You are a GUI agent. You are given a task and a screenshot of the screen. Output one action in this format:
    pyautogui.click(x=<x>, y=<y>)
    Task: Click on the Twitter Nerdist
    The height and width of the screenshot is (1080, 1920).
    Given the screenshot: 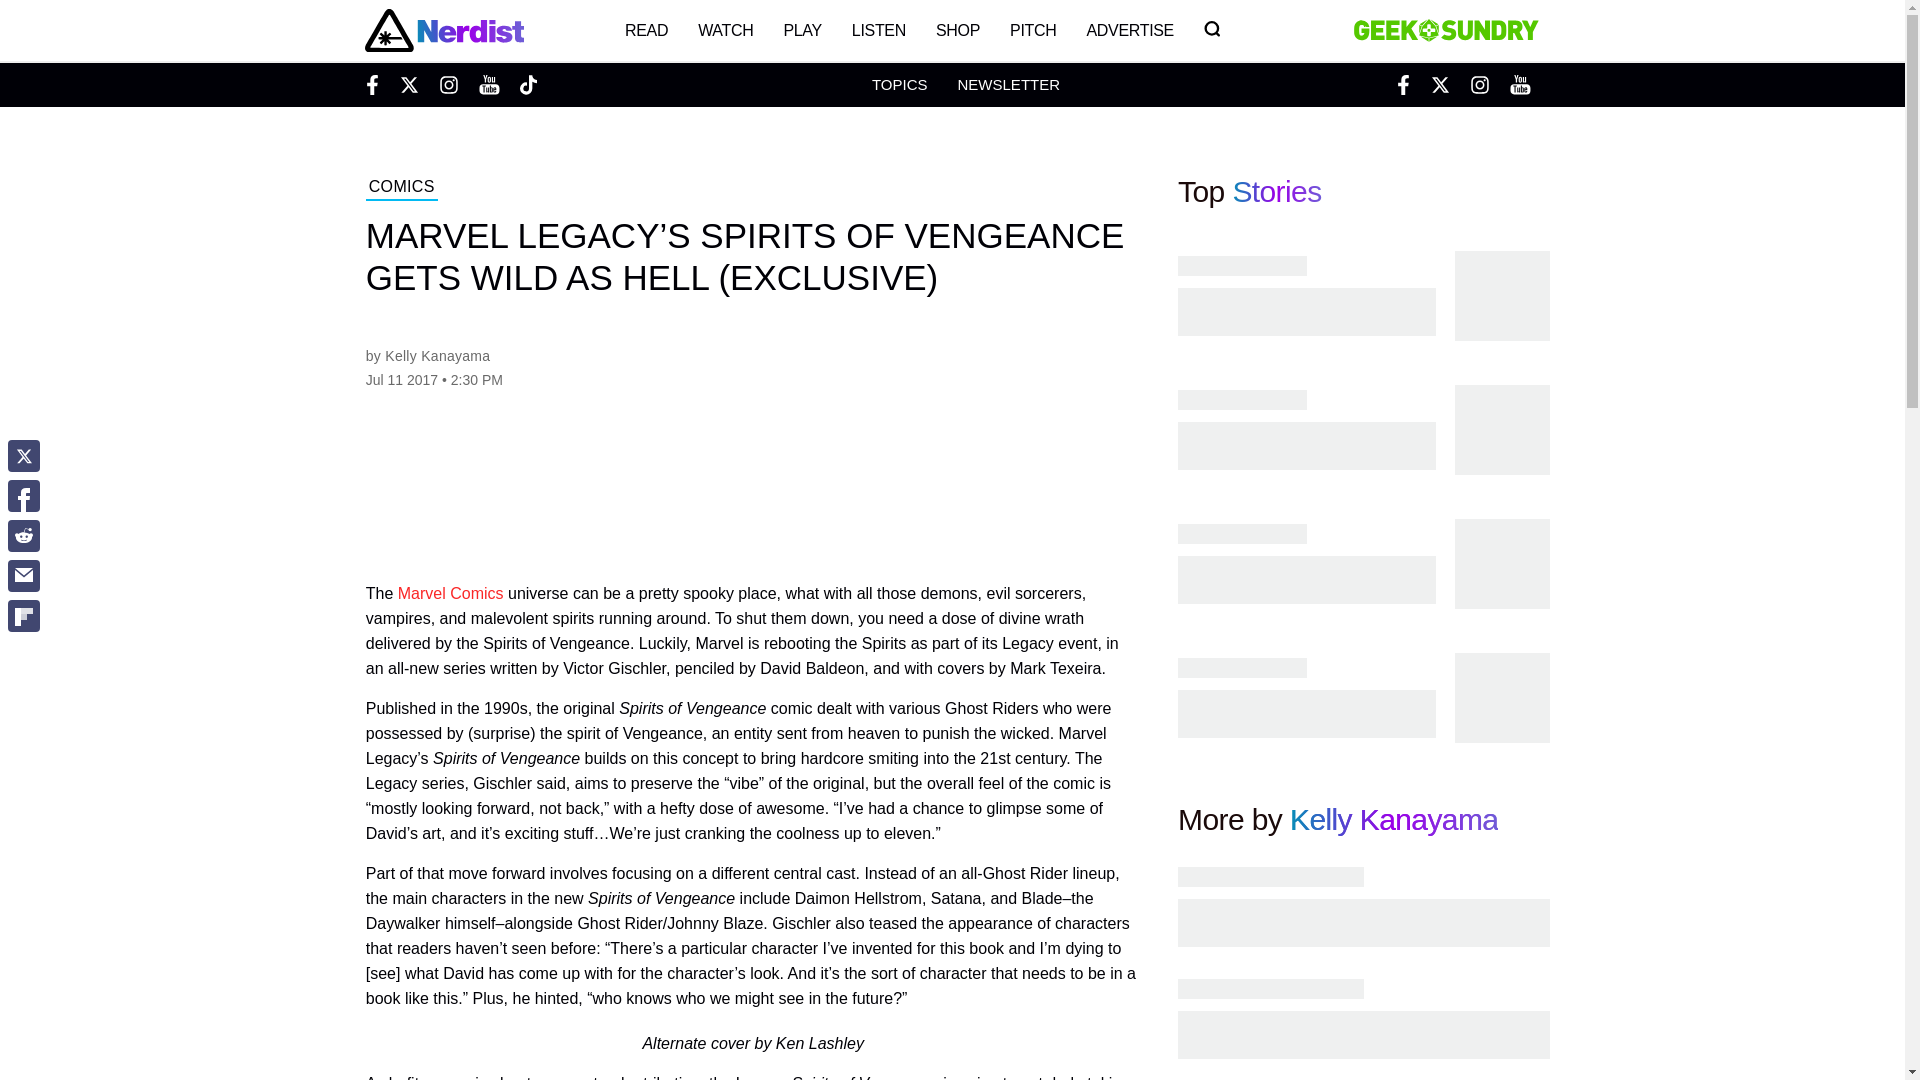 What is the action you would take?
    pyautogui.click(x=408, y=84)
    